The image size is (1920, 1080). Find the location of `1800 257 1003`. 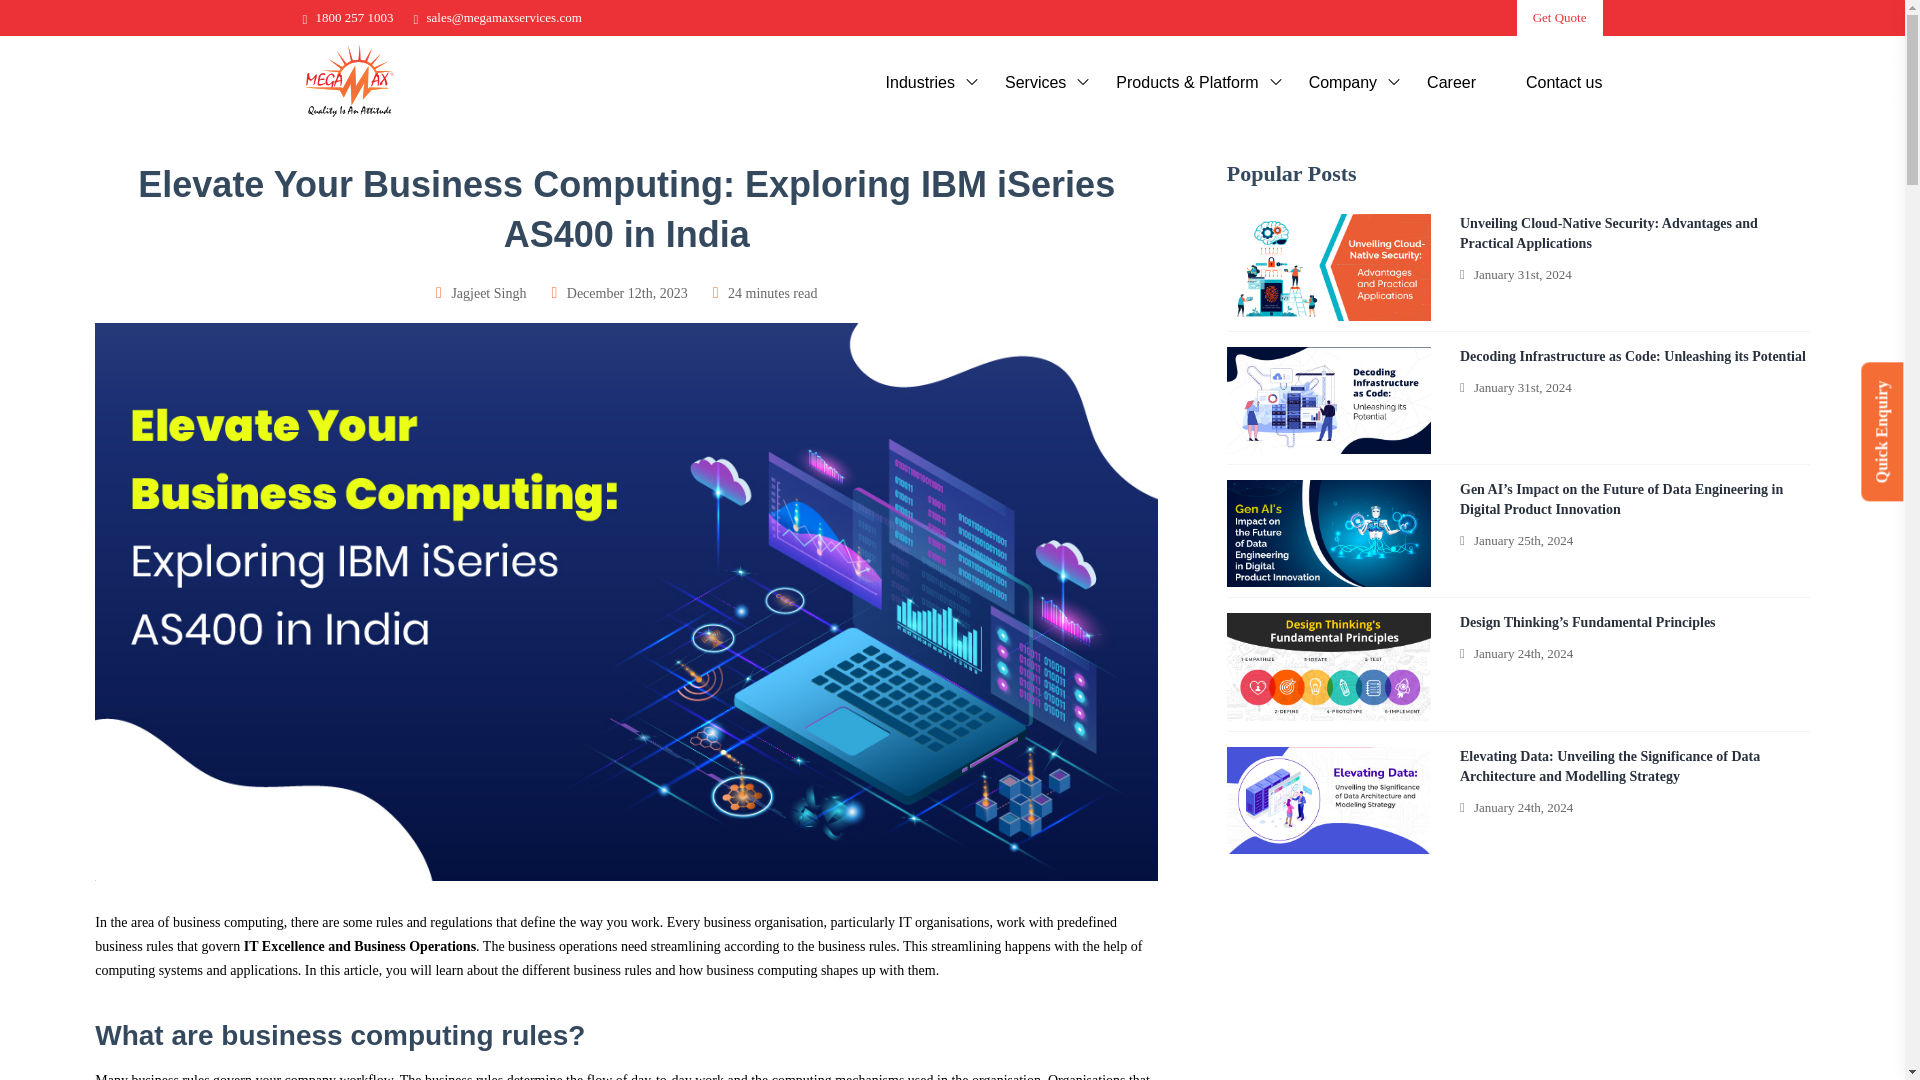

1800 257 1003 is located at coordinates (347, 16).